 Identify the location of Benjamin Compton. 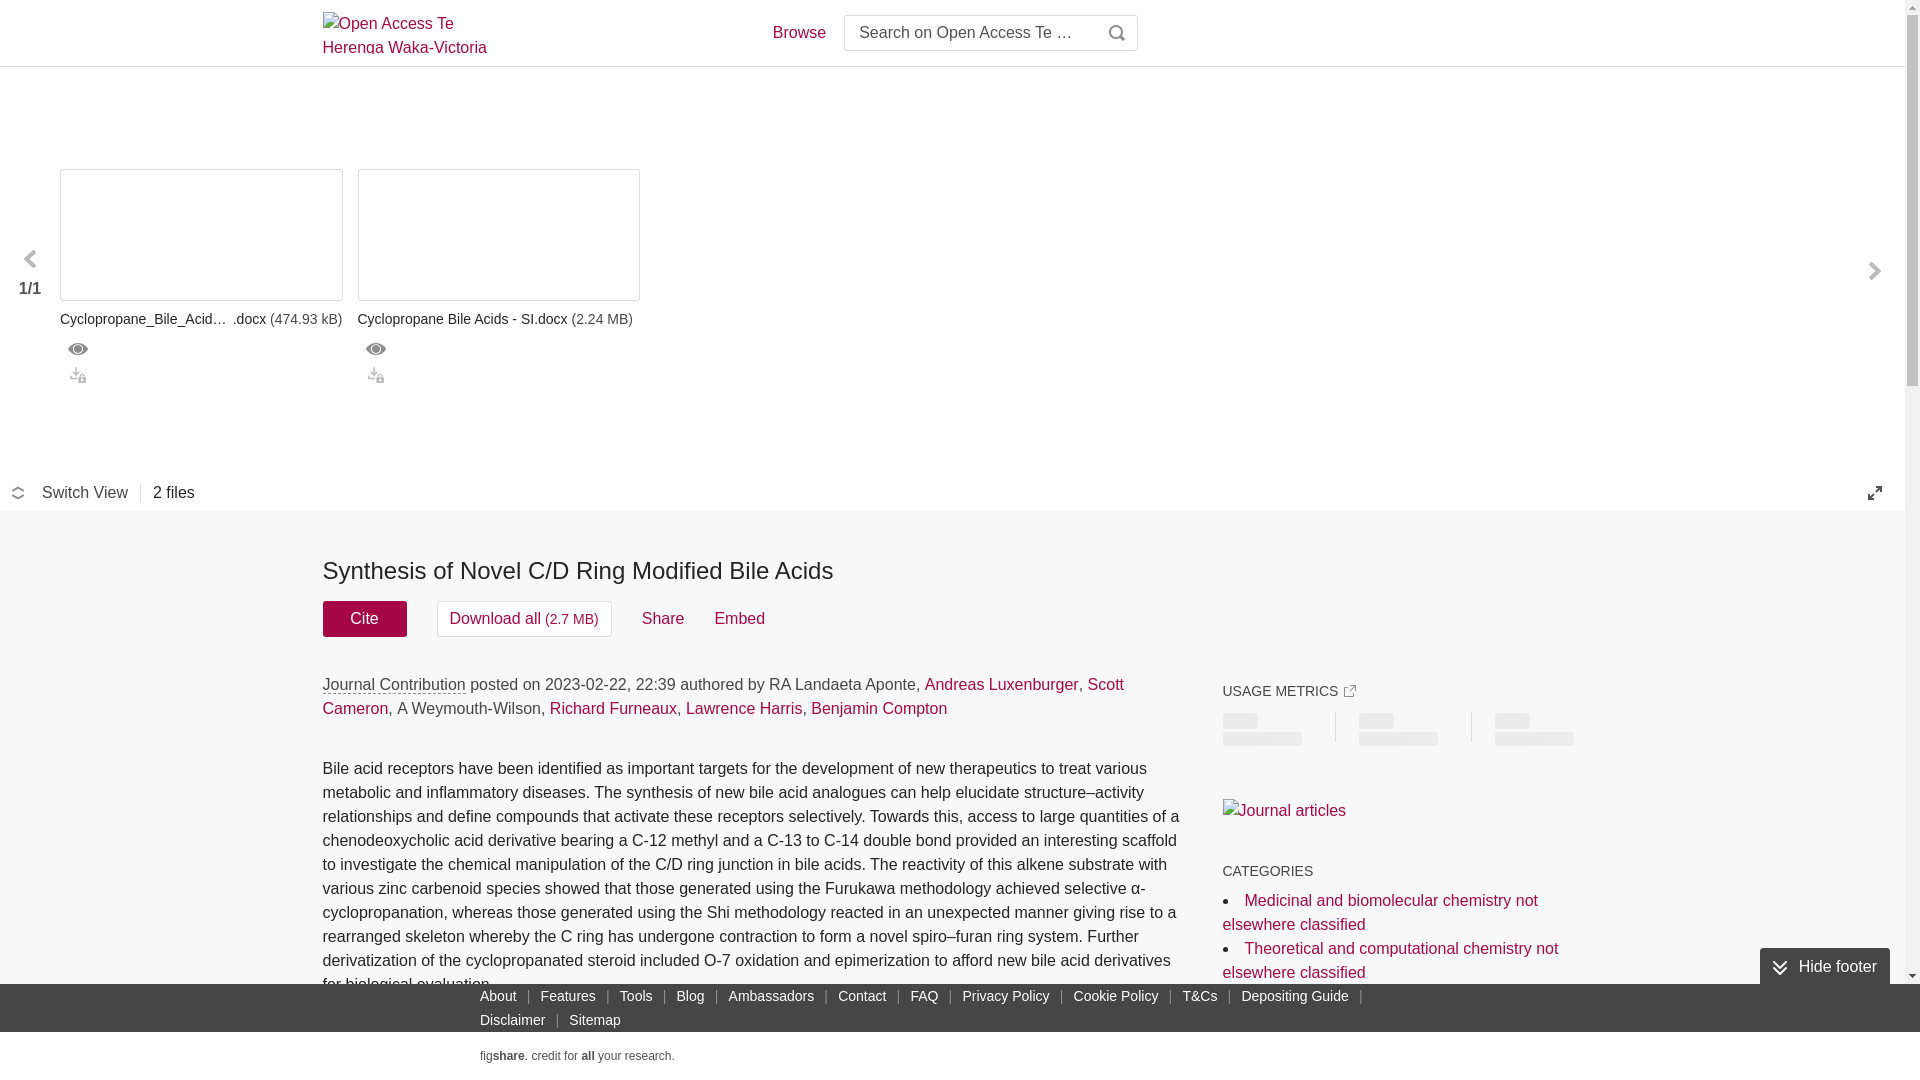
(878, 708).